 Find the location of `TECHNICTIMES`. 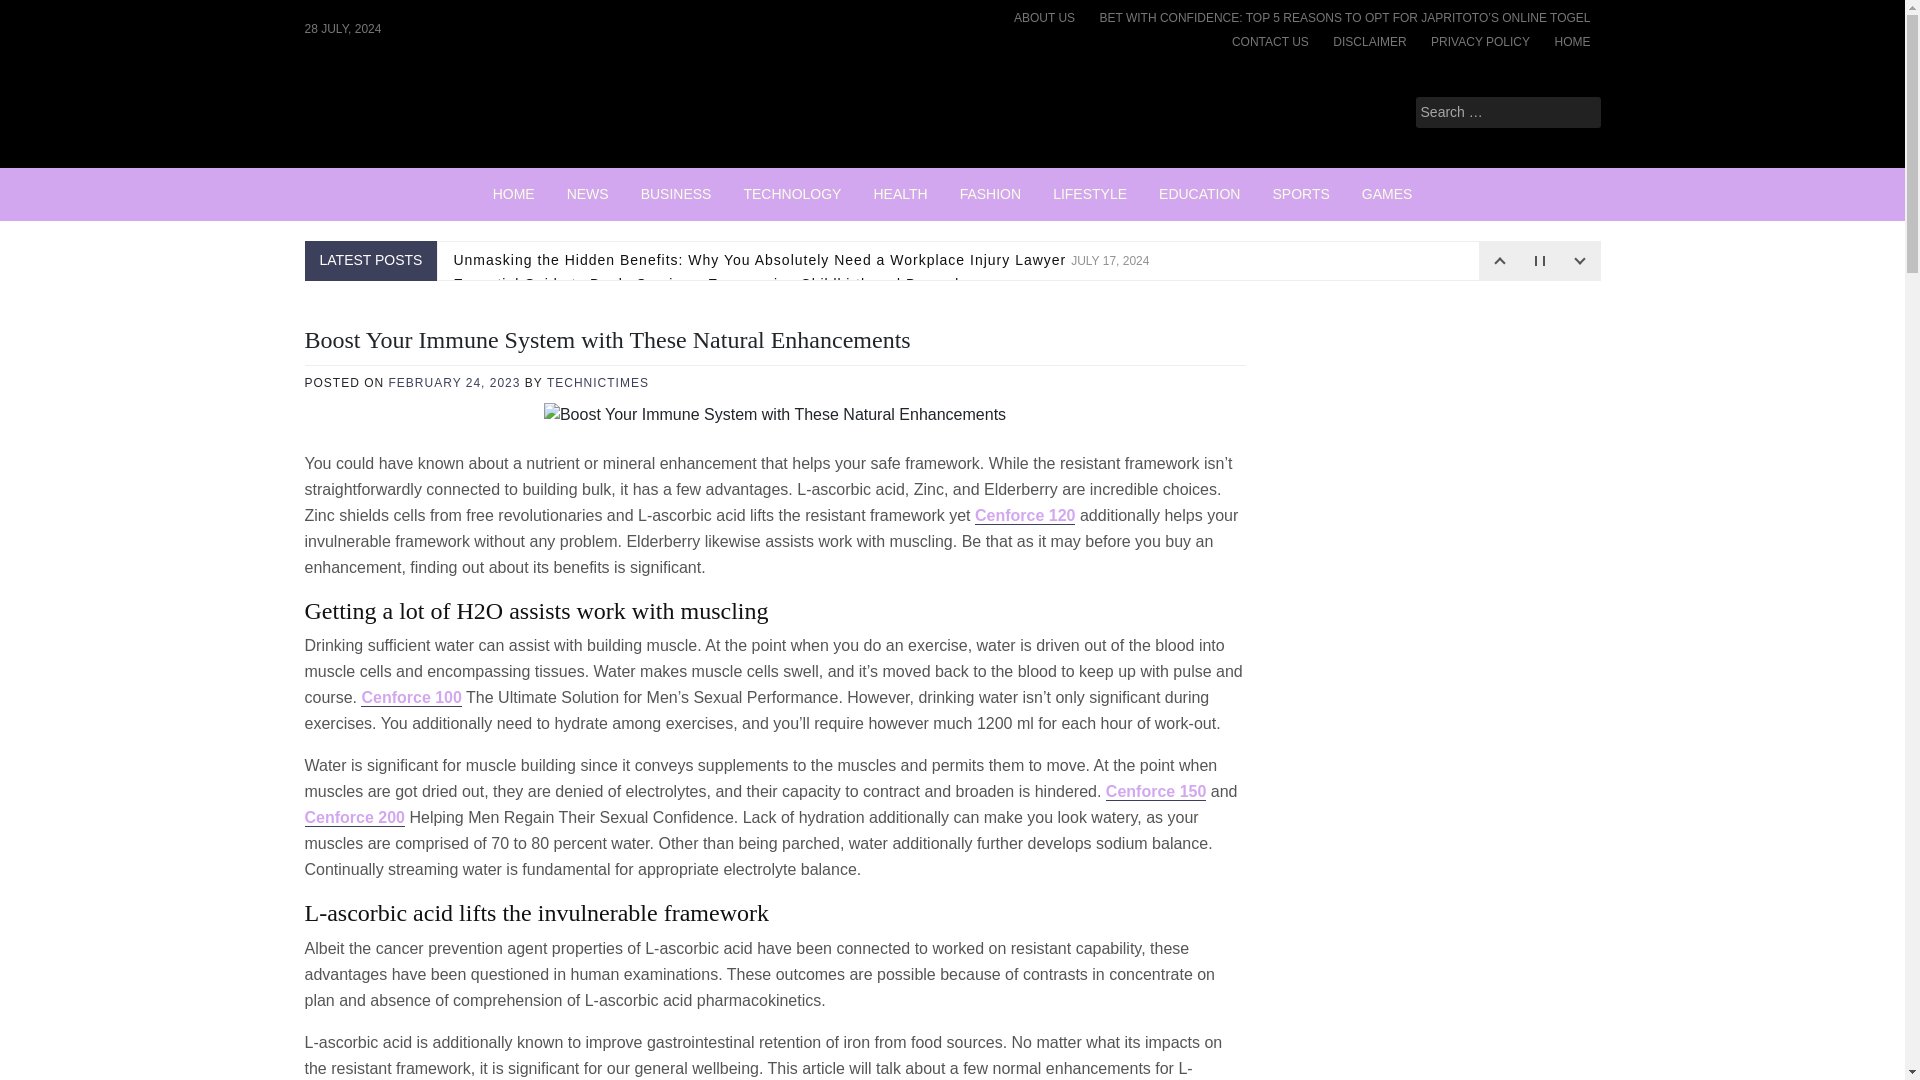

TECHNICTIMES is located at coordinates (598, 382).